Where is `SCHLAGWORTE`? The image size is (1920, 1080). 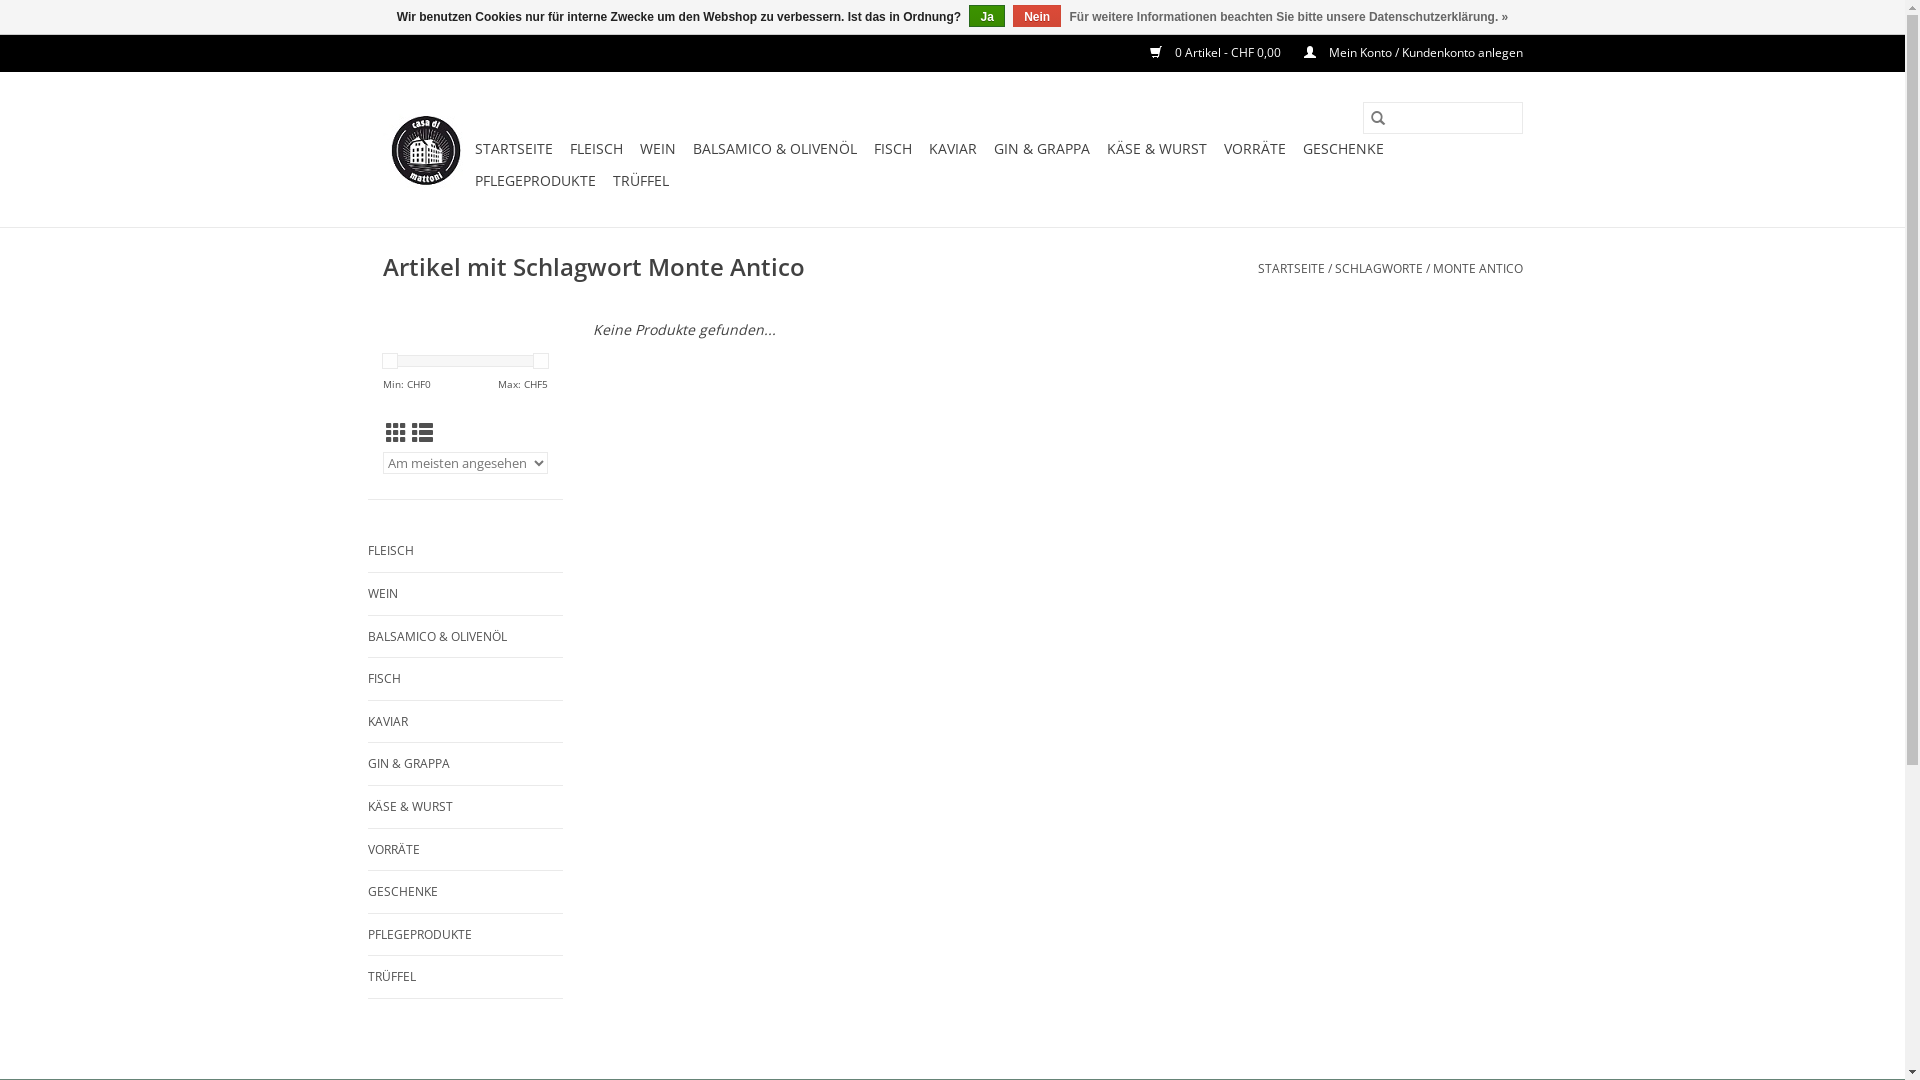
SCHLAGWORTE is located at coordinates (1378, 268).